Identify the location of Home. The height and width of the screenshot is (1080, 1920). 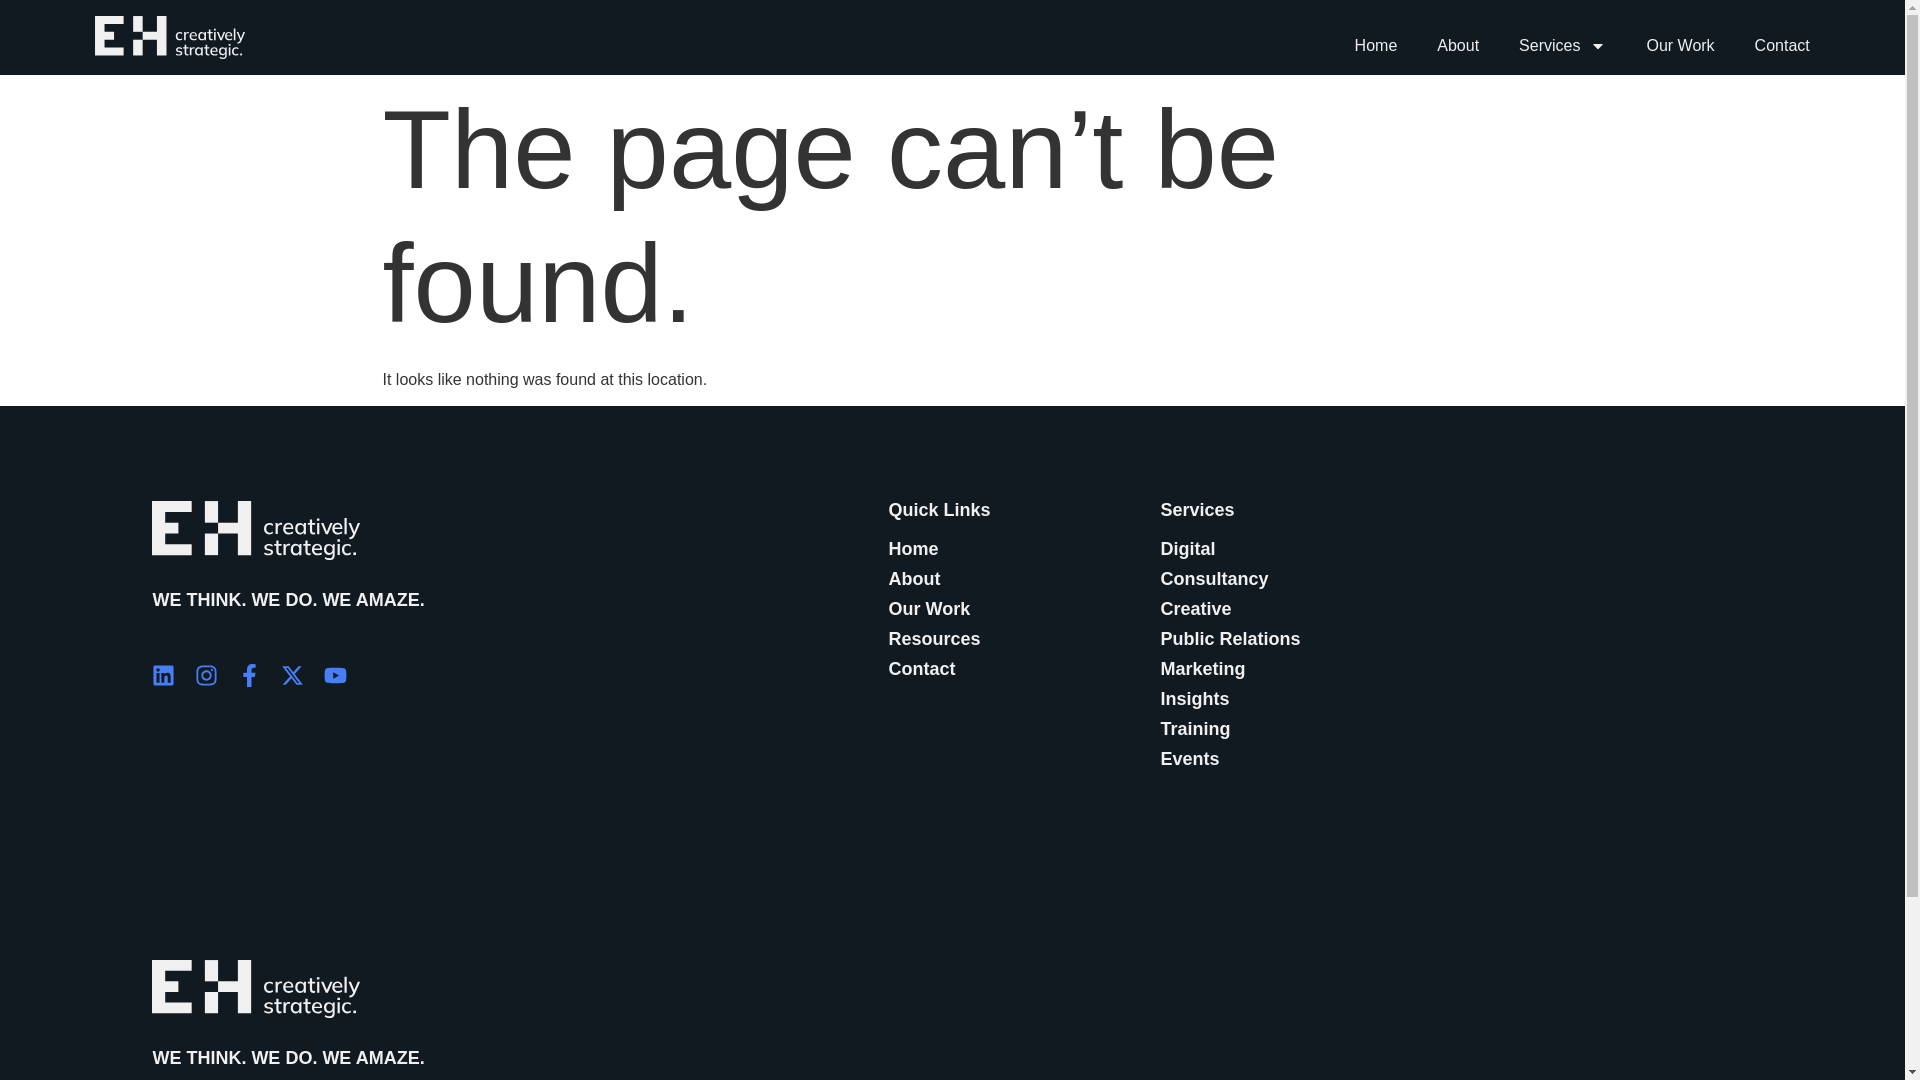
(1376, 46).